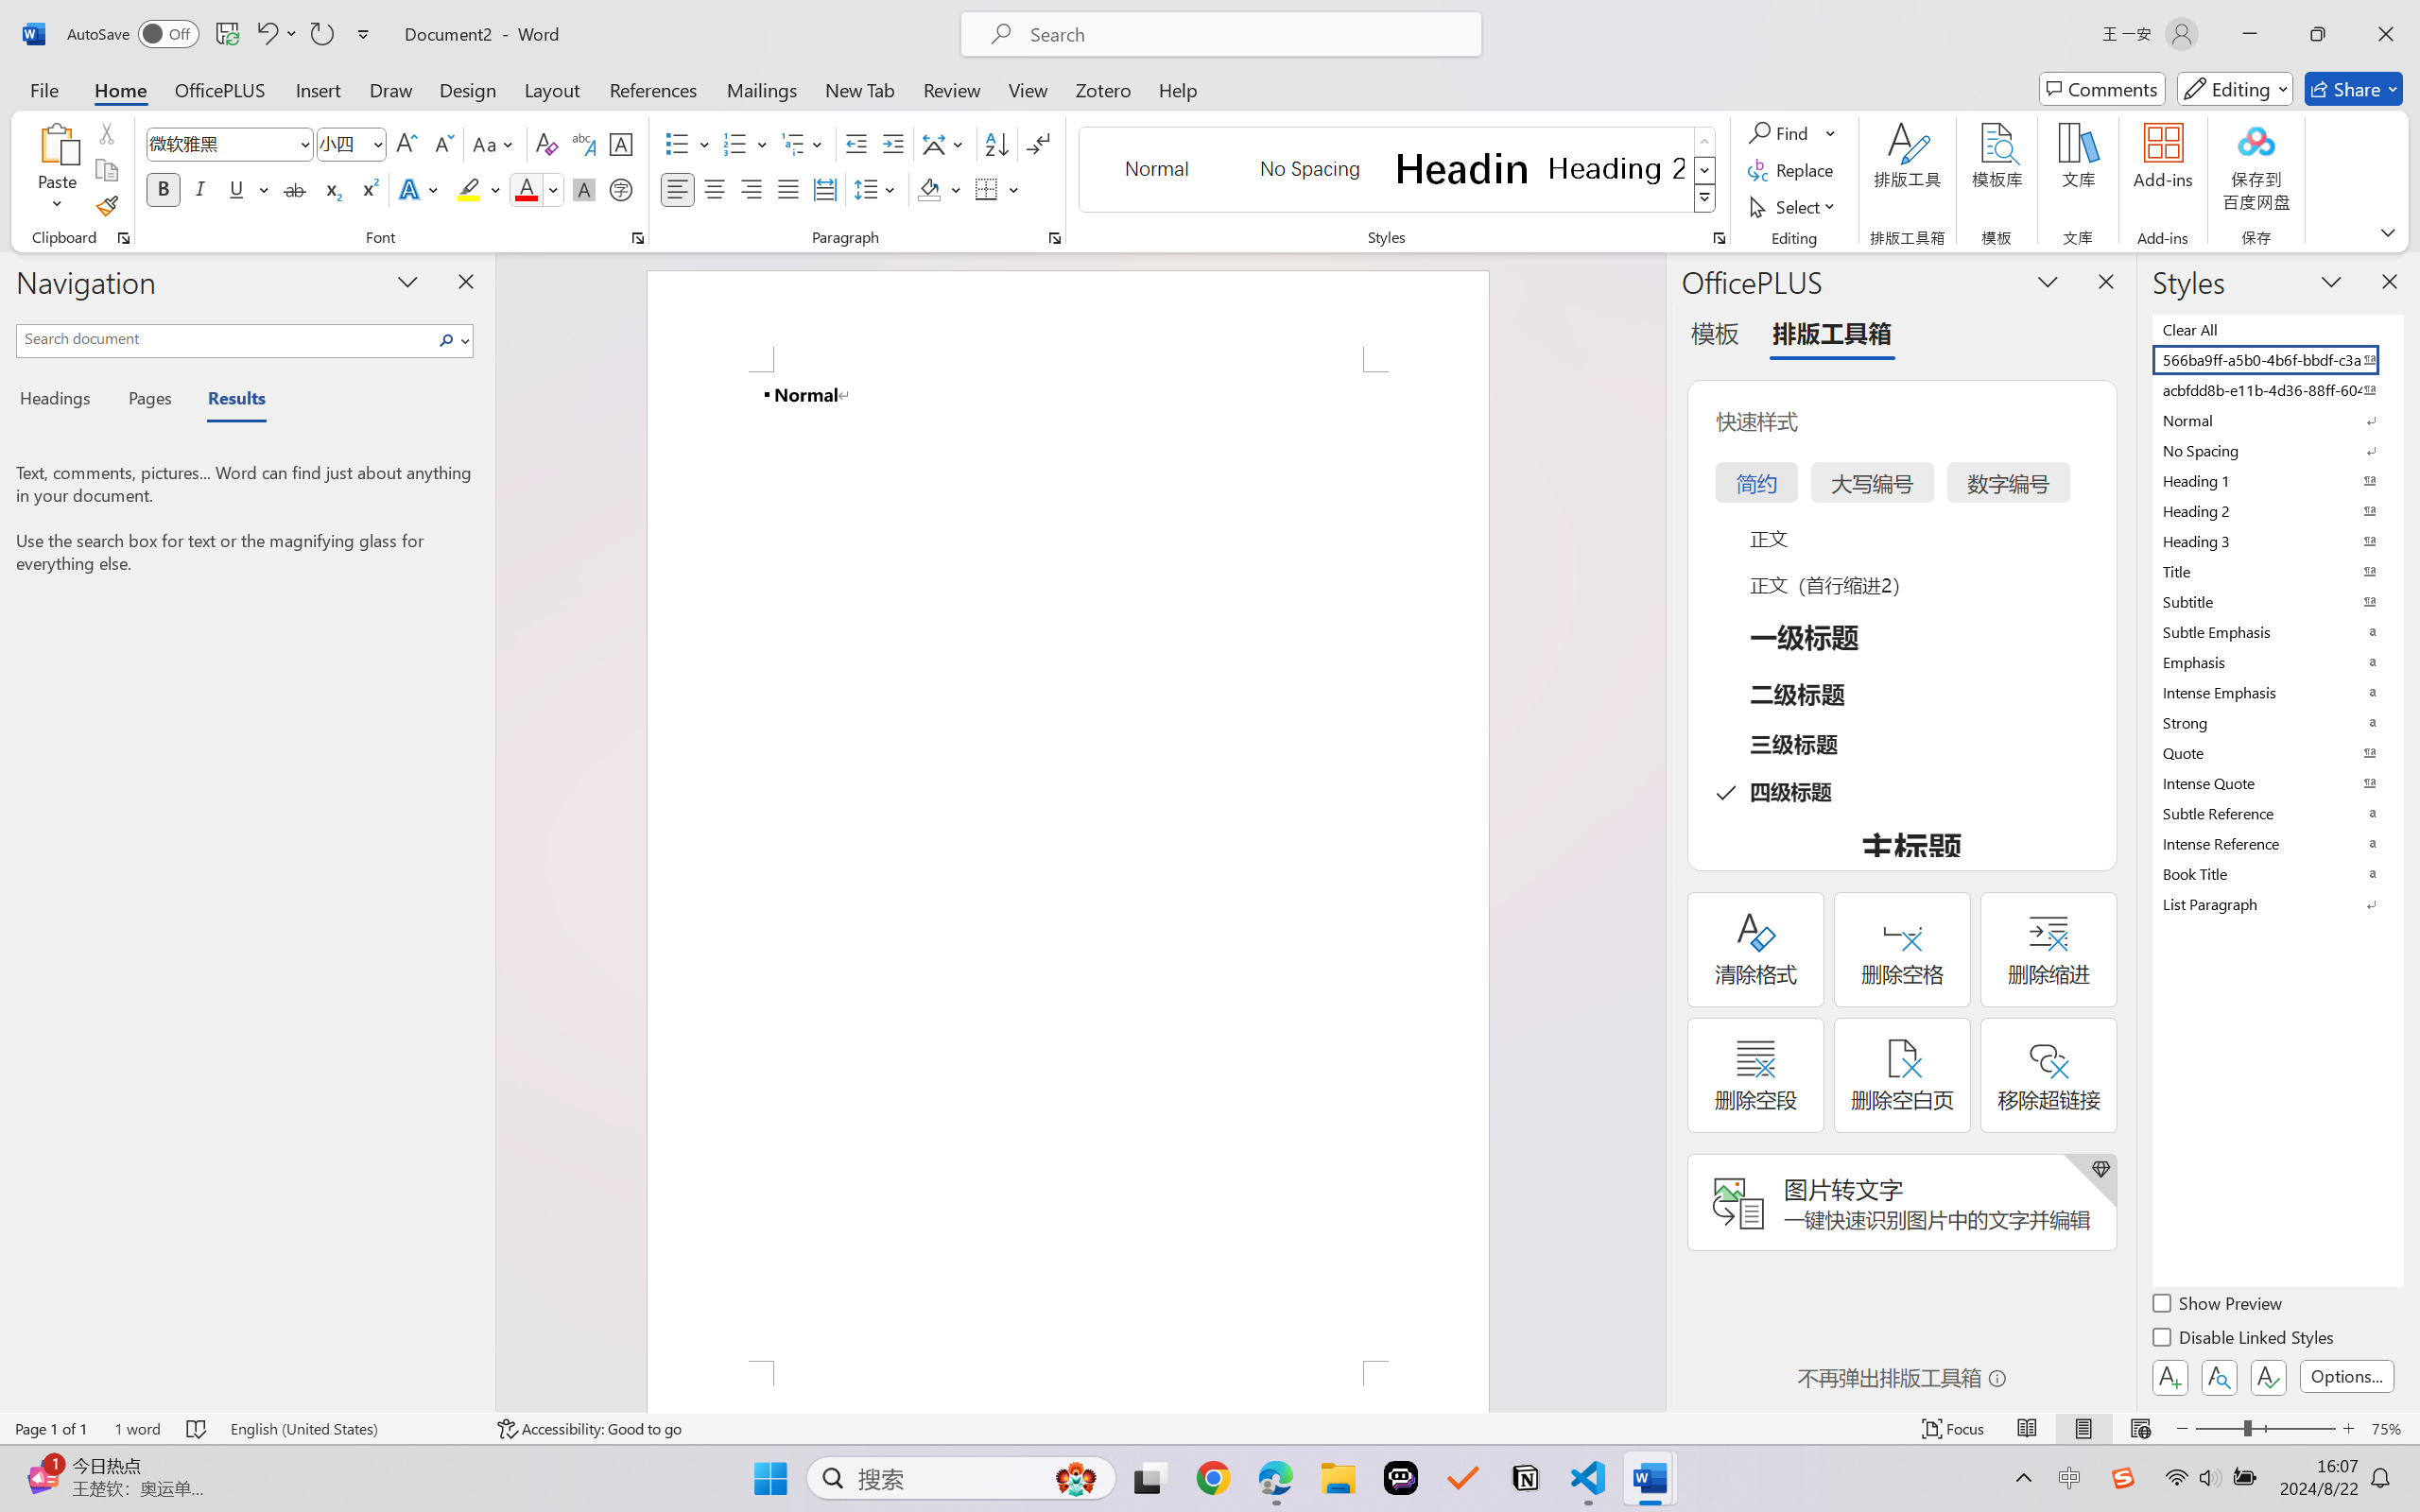 Image resolution: width=2420 pixels, height=1512 pixels. What do you see at coordinates (1719, 238) in the screenshot?
I see `Styles...` at bounding box center [1719, 238].